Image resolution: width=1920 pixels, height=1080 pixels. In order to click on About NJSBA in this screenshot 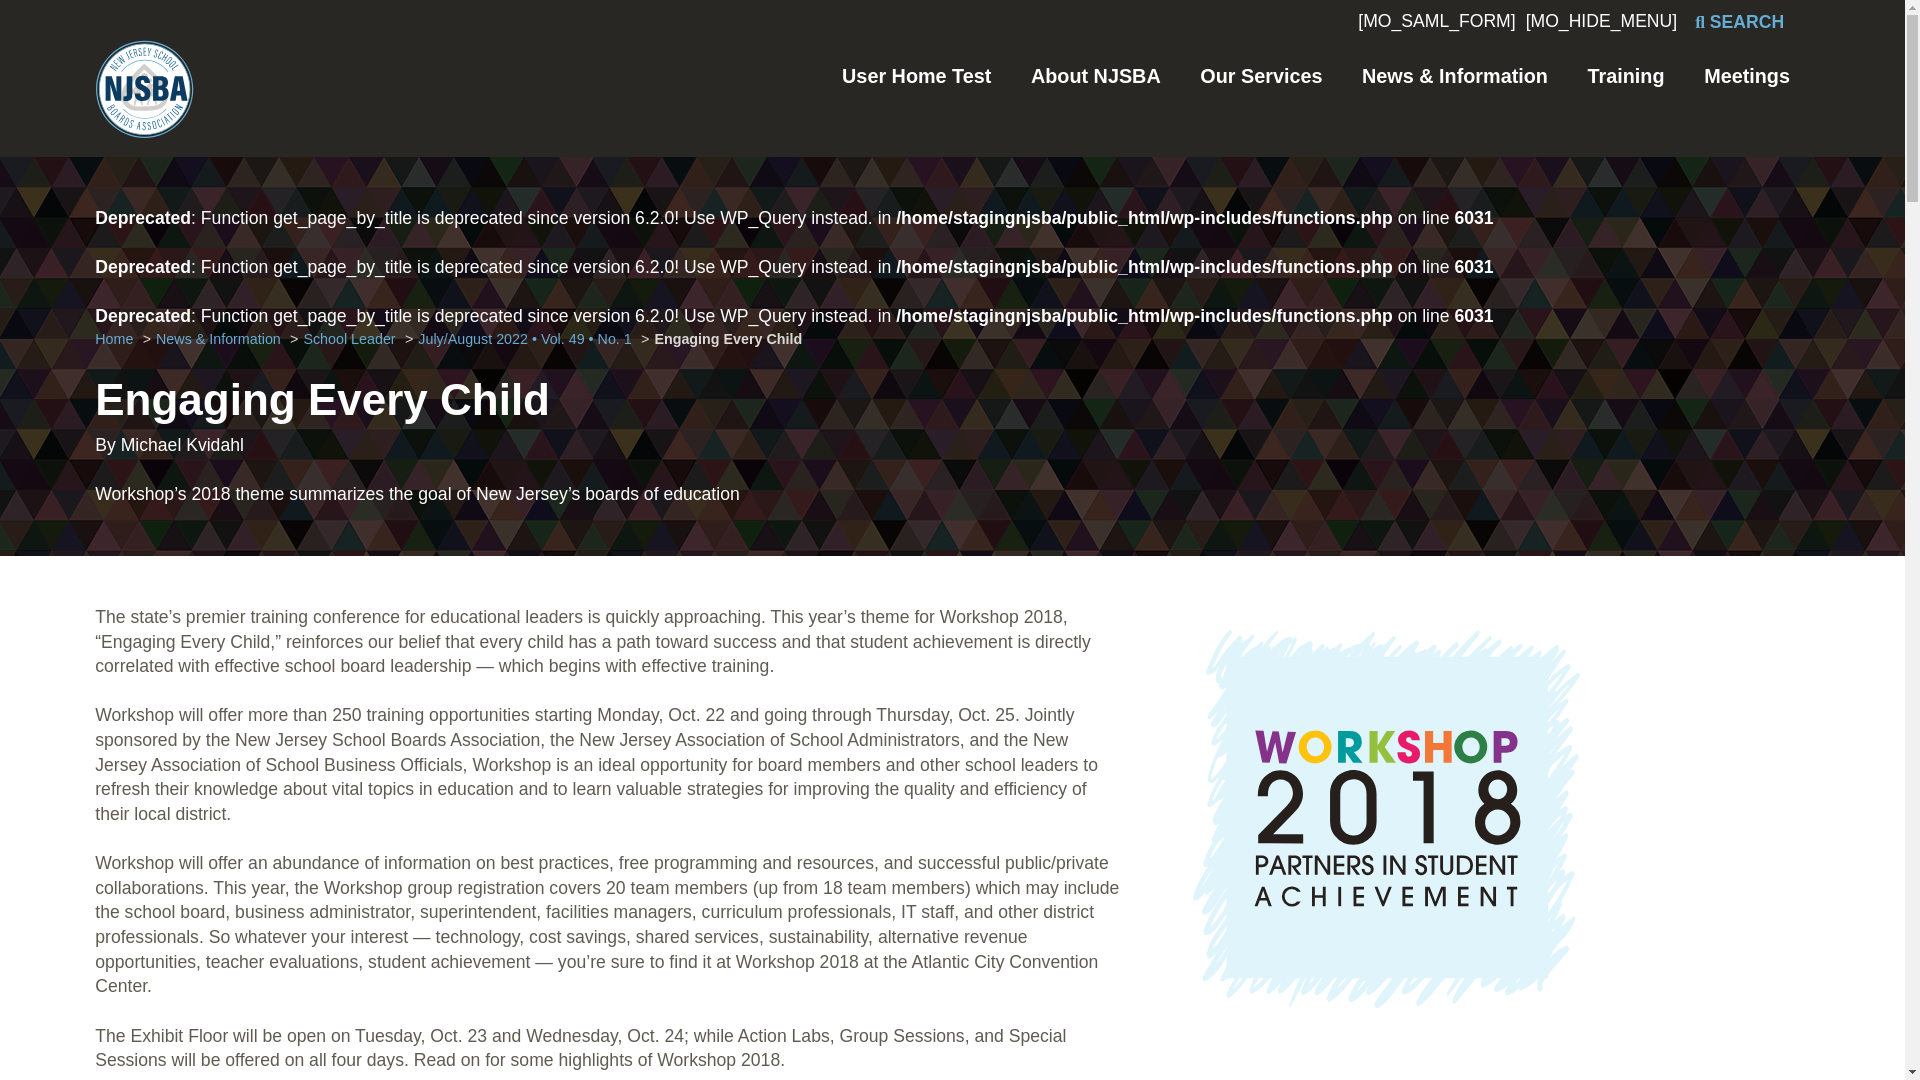, I will do `click(1096, 76)`.